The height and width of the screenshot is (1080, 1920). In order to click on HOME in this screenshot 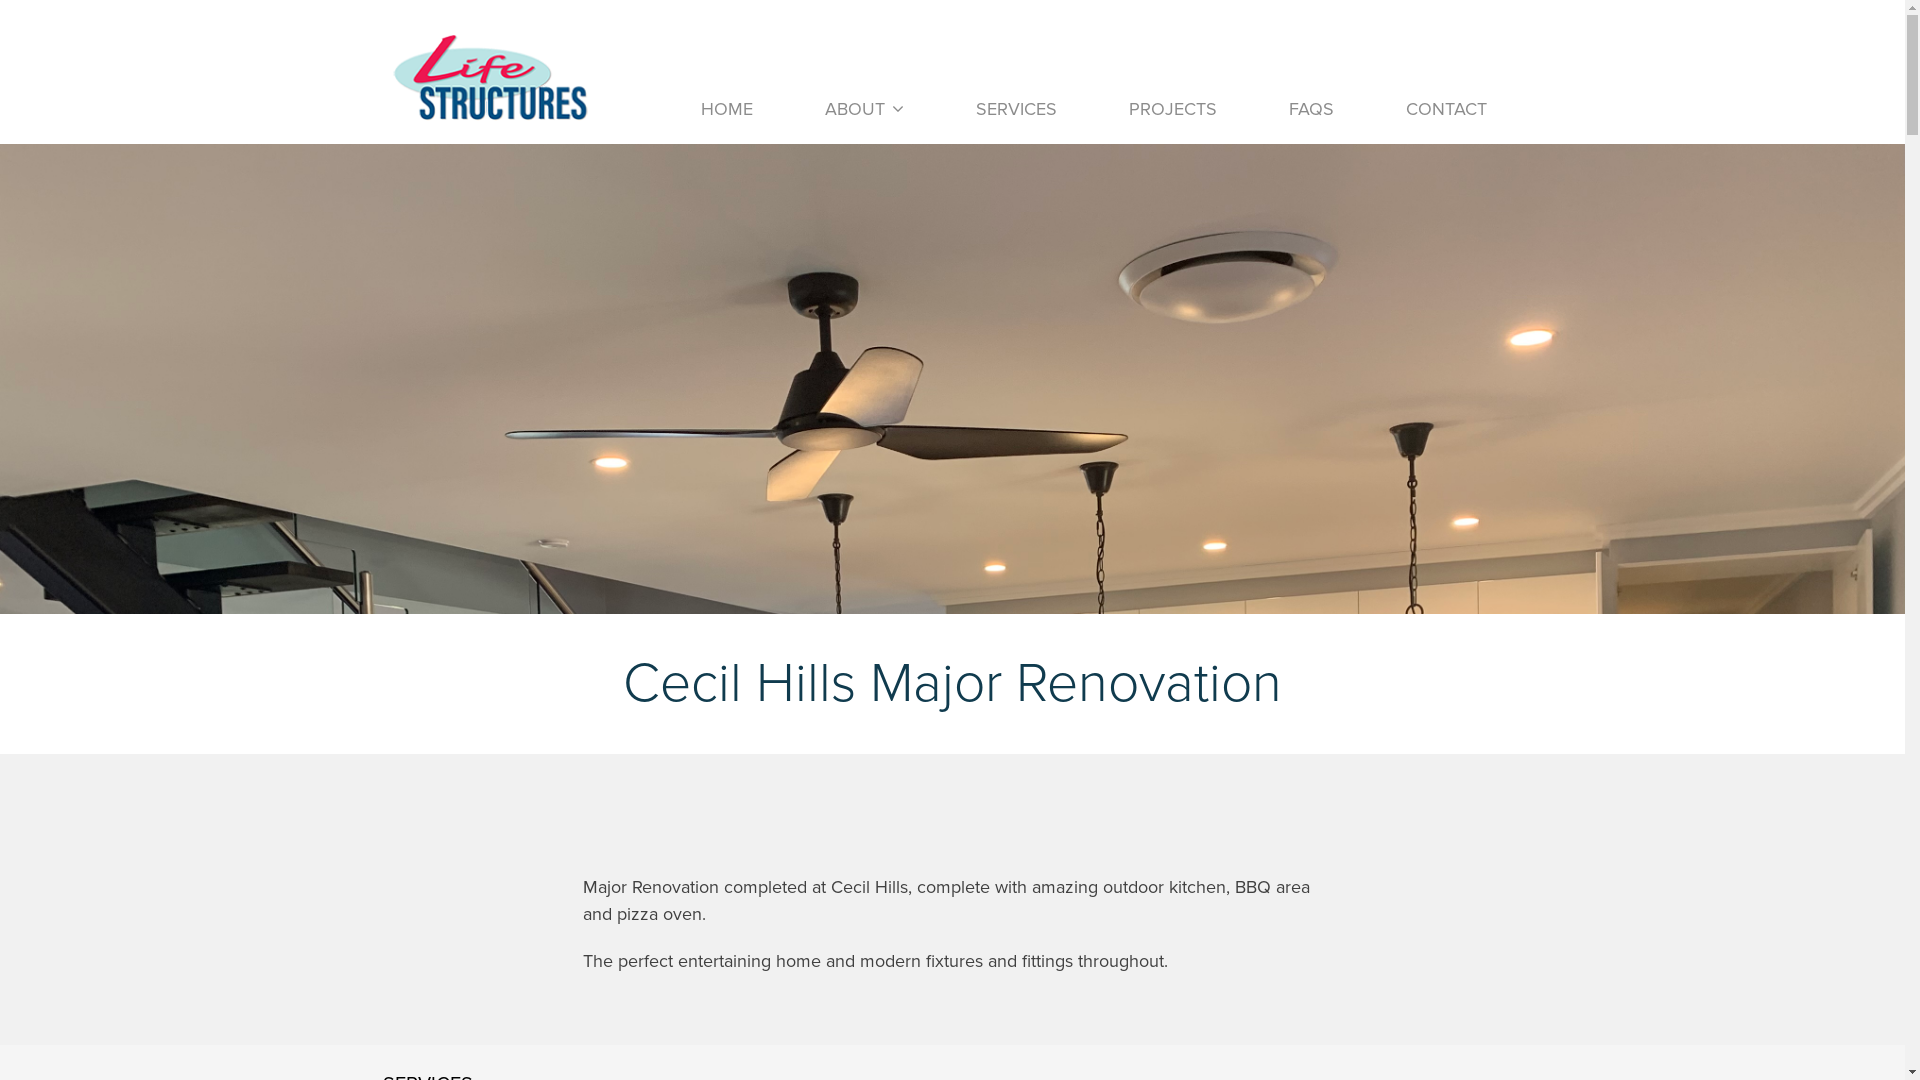, I will do `click(726, 109)`.